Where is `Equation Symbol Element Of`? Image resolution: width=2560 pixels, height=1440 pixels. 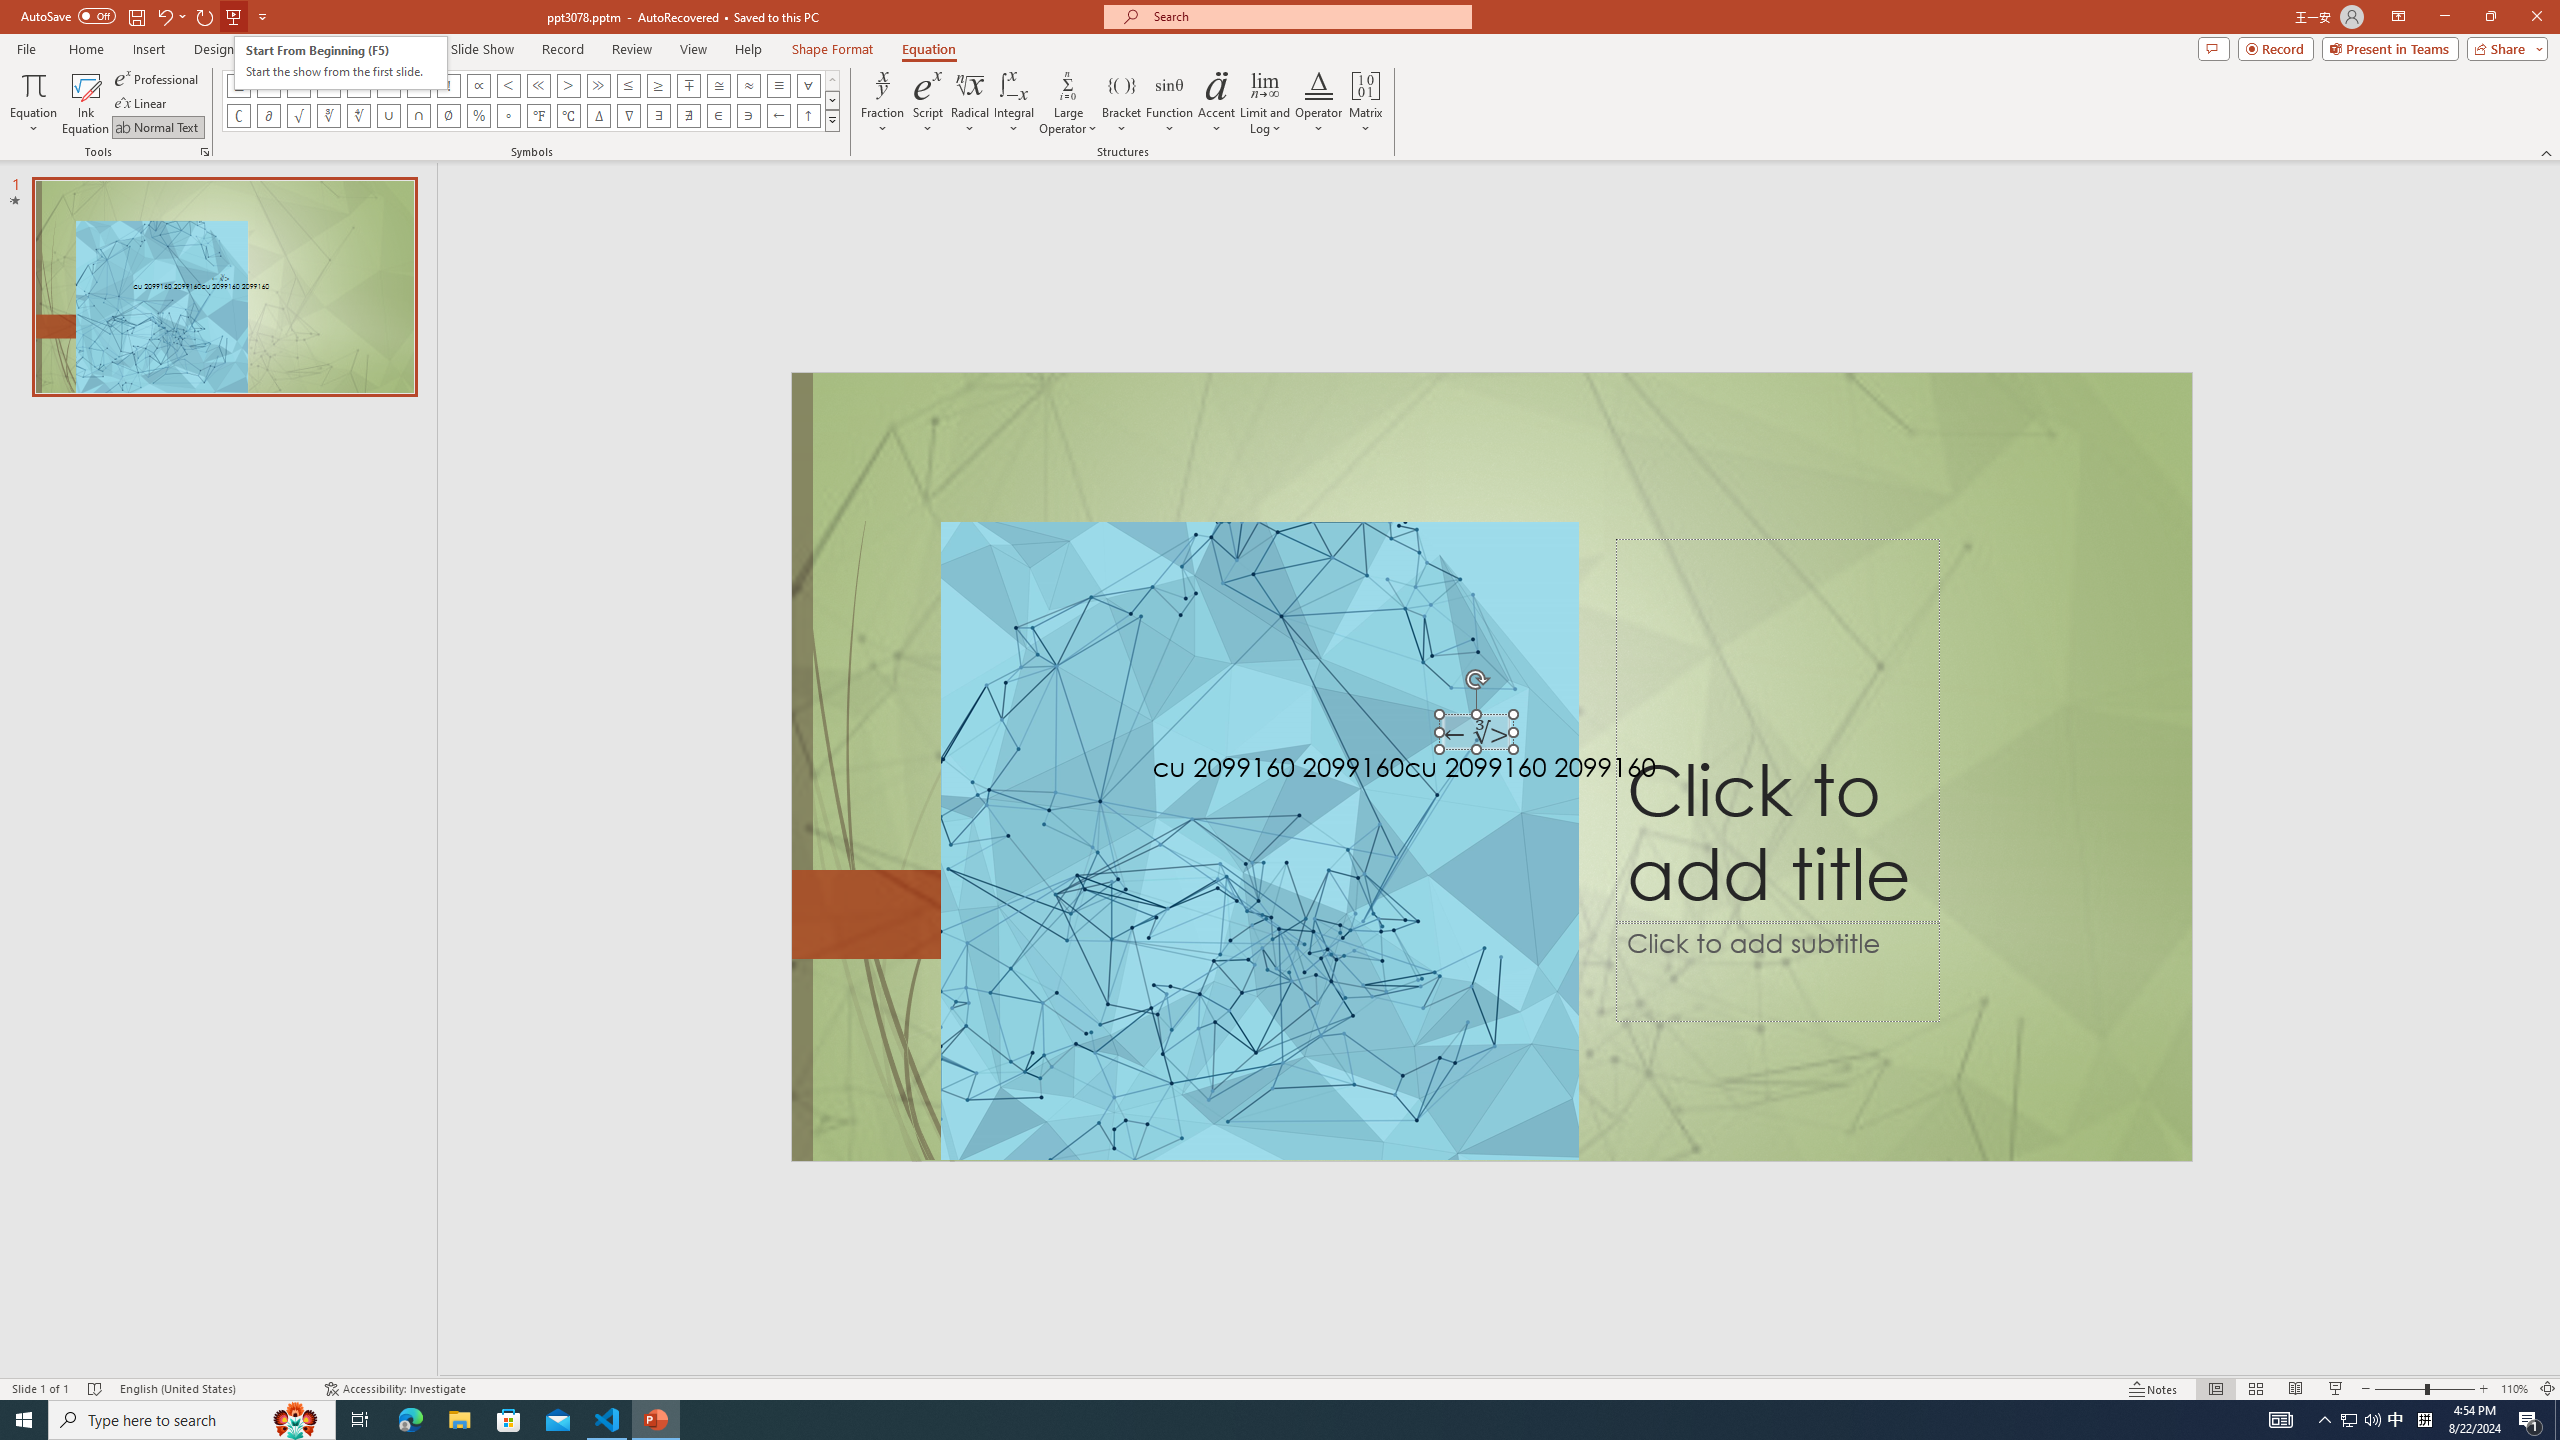
Equation Symbol Element Of is located at coordinates (719, 116).